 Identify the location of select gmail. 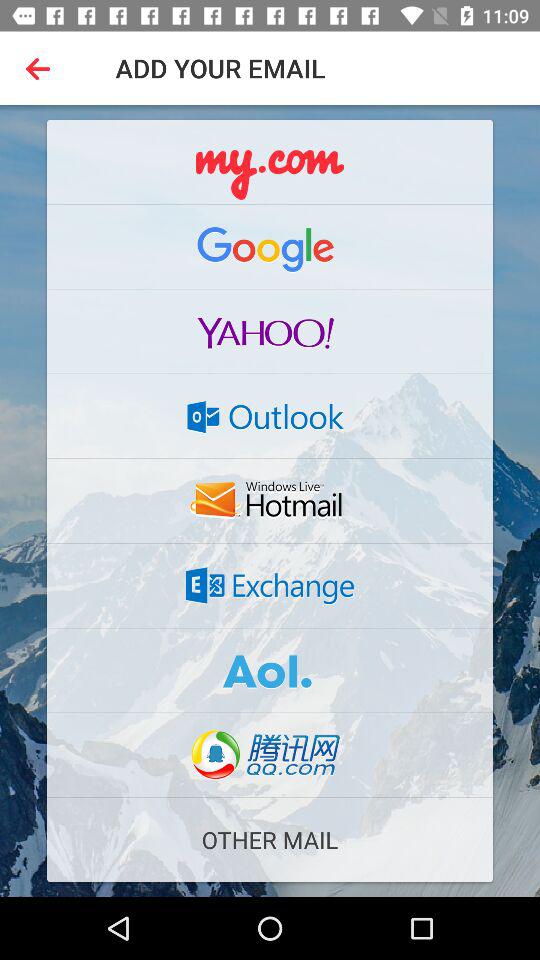
(270, 246).